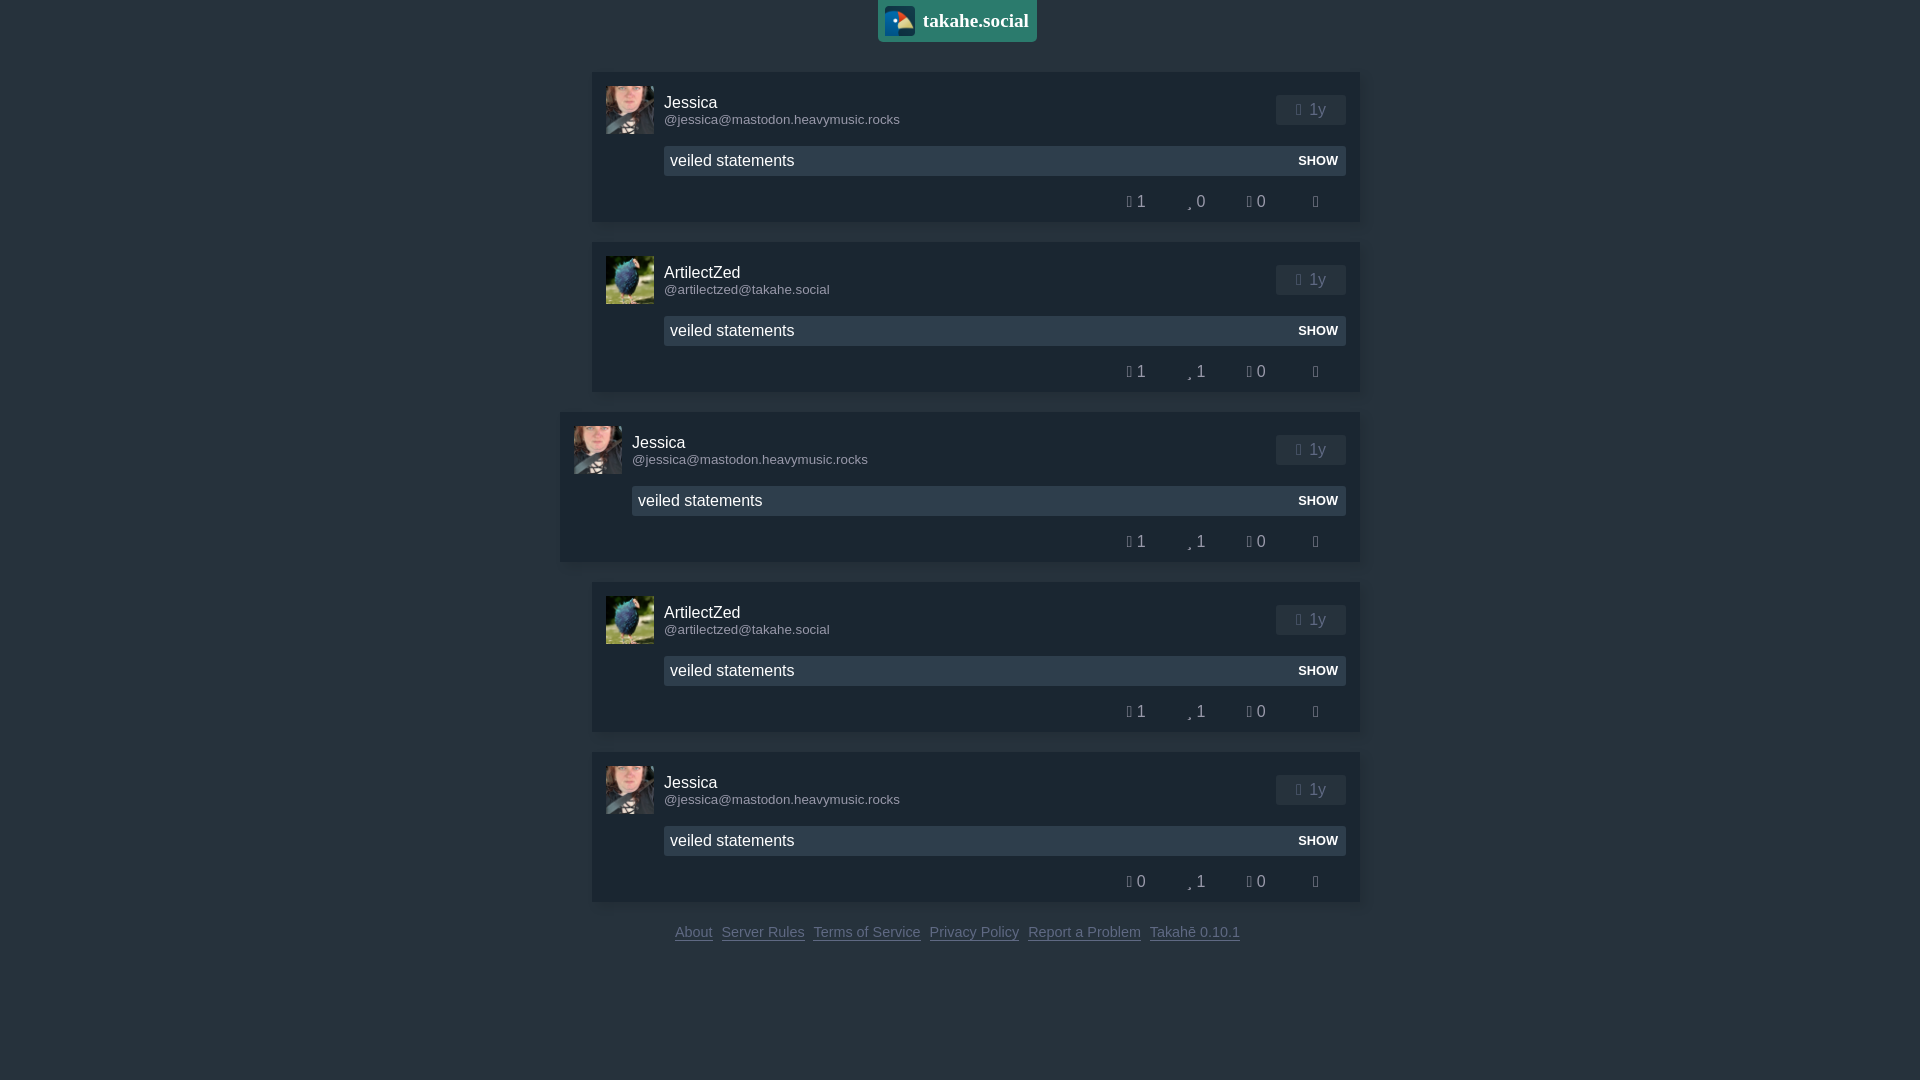  I want to click on 0, so click(1256, 542).